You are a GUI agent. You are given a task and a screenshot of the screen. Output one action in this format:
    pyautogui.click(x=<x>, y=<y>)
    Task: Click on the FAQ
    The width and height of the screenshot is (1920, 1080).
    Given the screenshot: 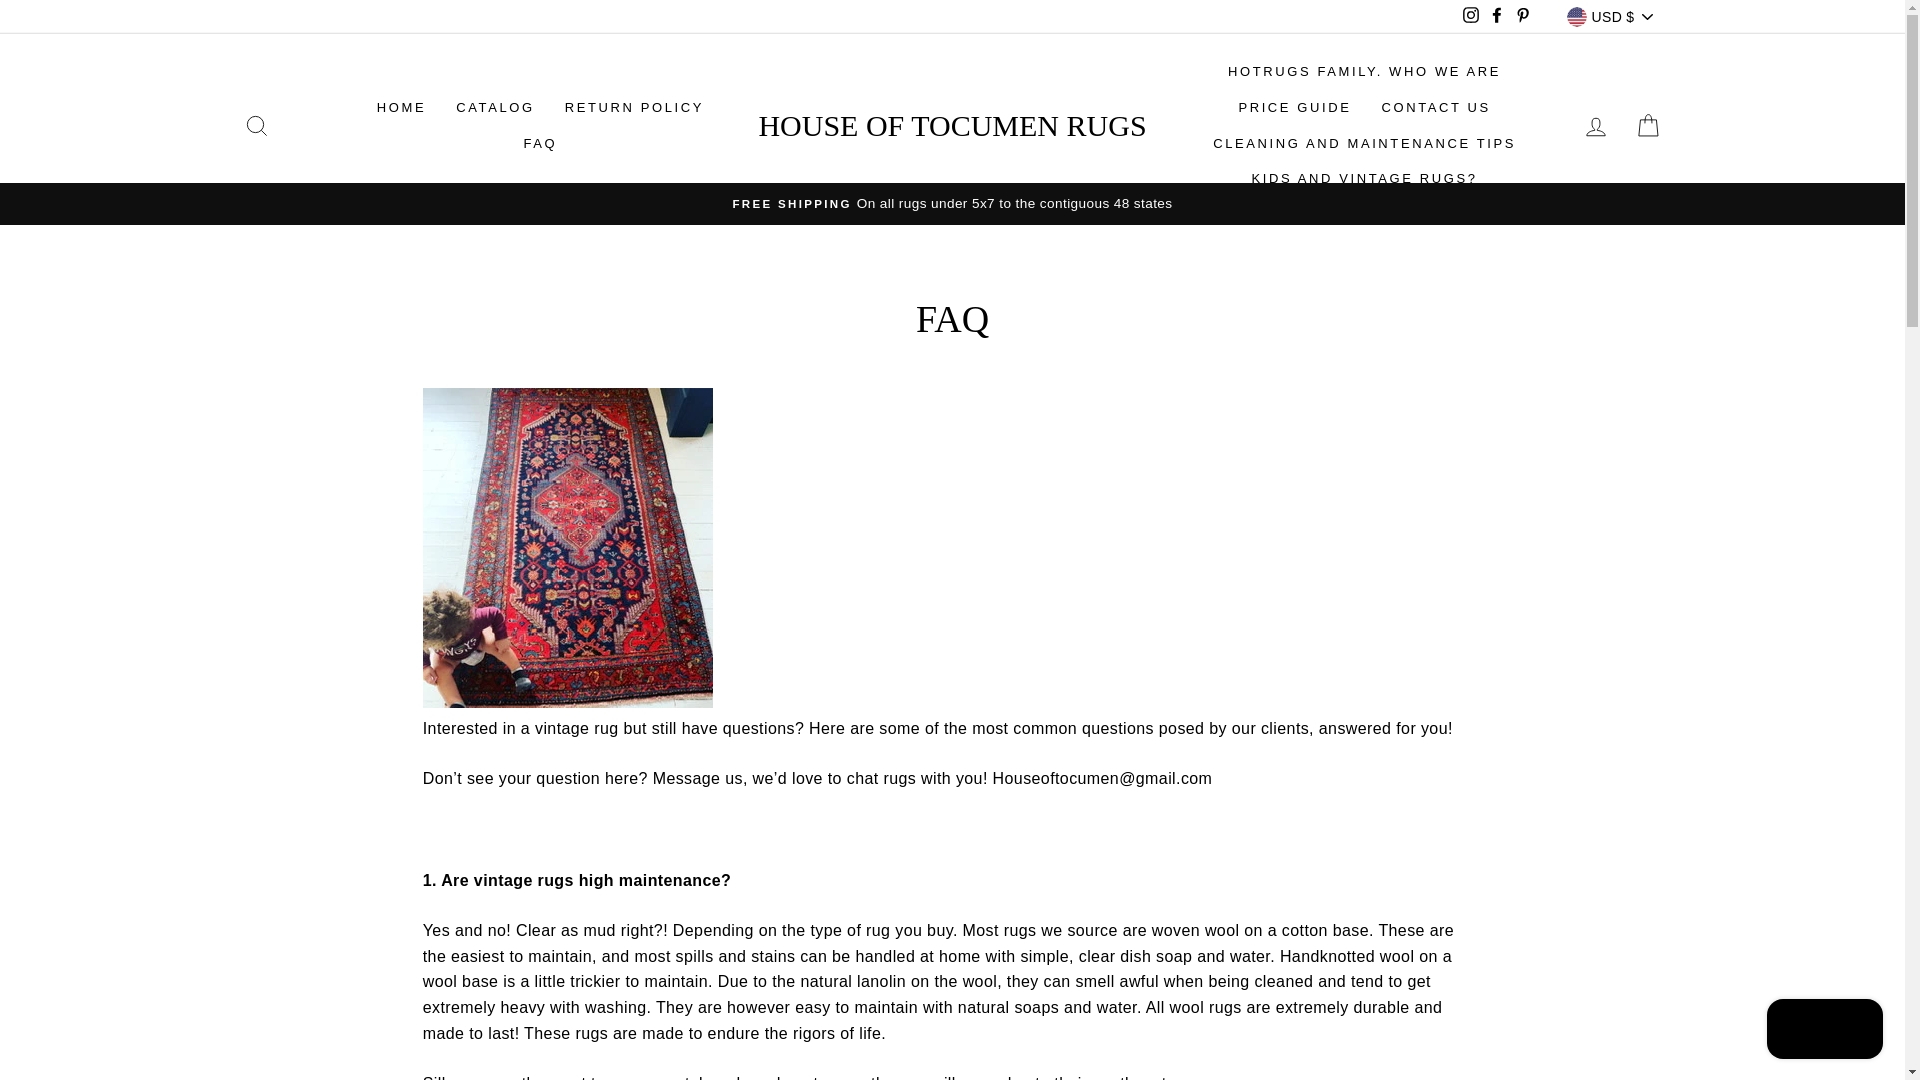 What is the action you would take?
    pyautogui.click(x=540, y=144)
    